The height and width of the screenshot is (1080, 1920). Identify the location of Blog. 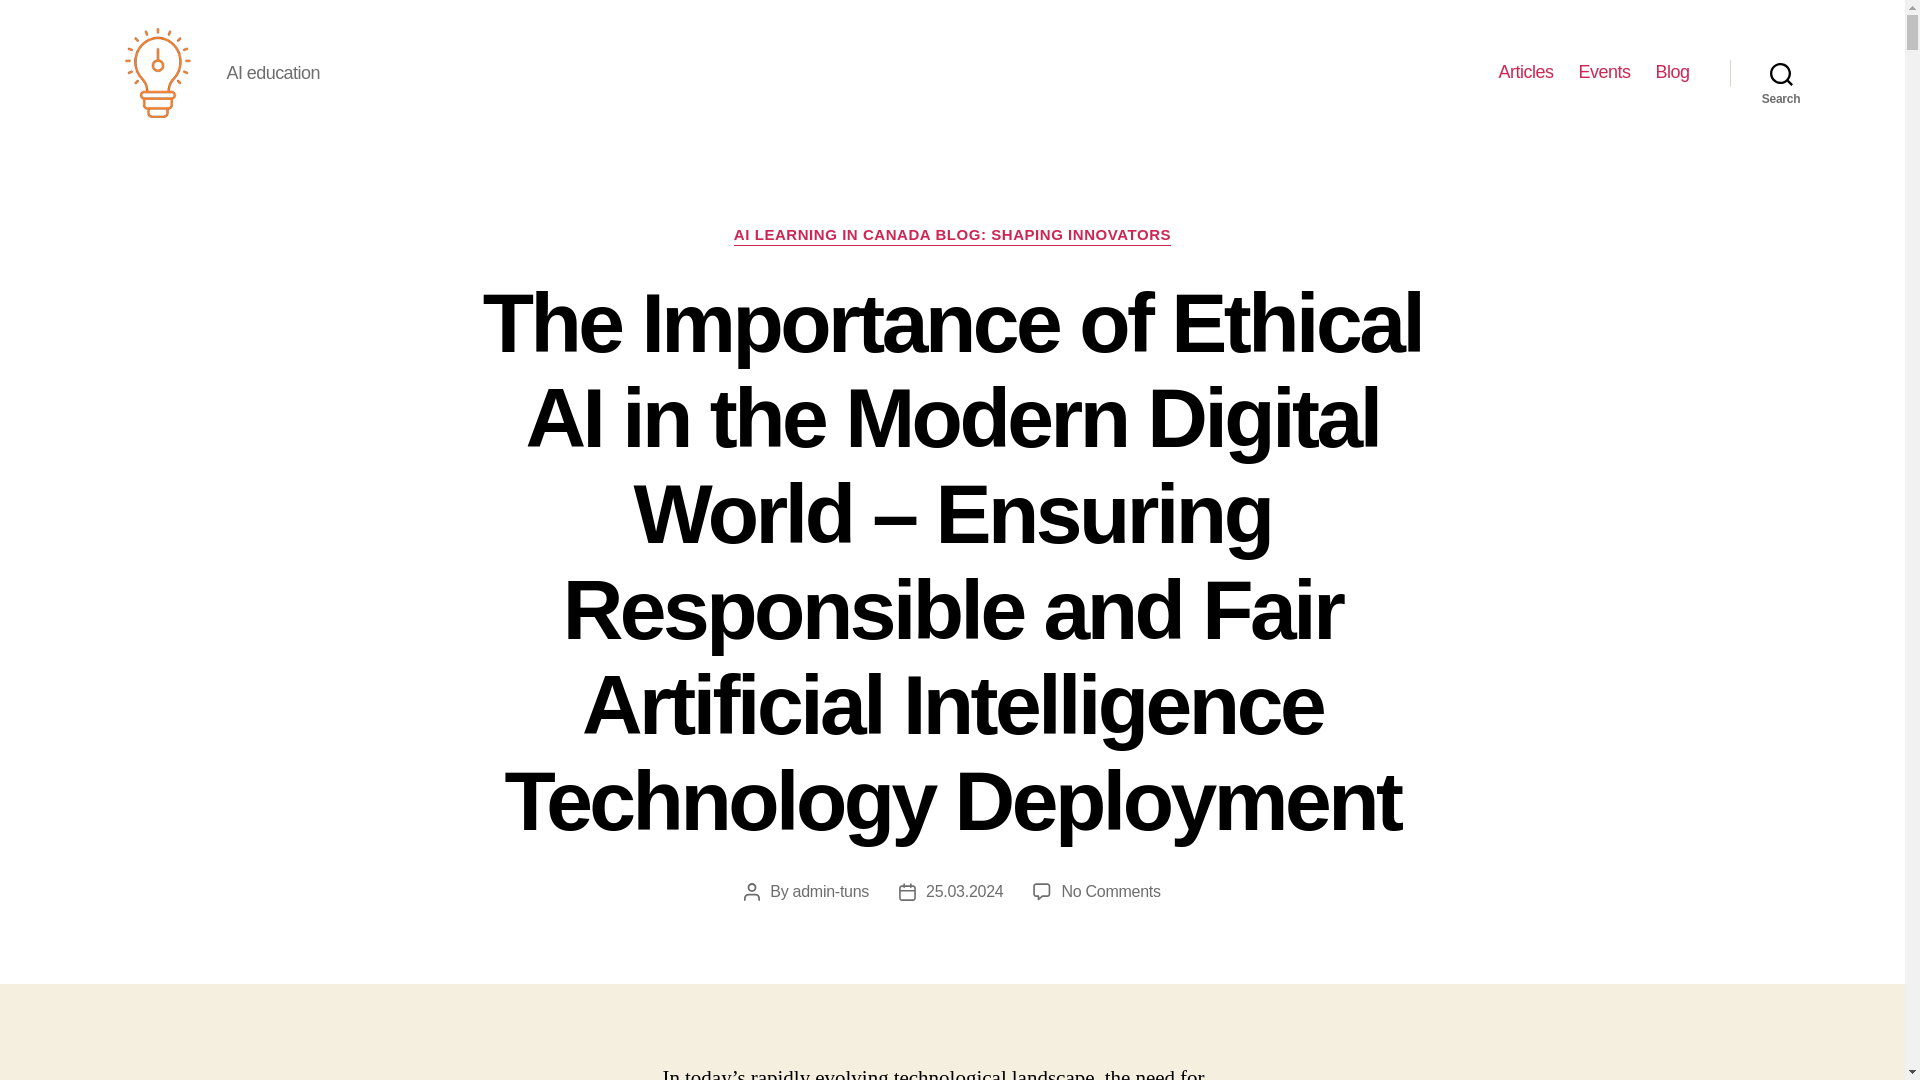
(1672, 72).